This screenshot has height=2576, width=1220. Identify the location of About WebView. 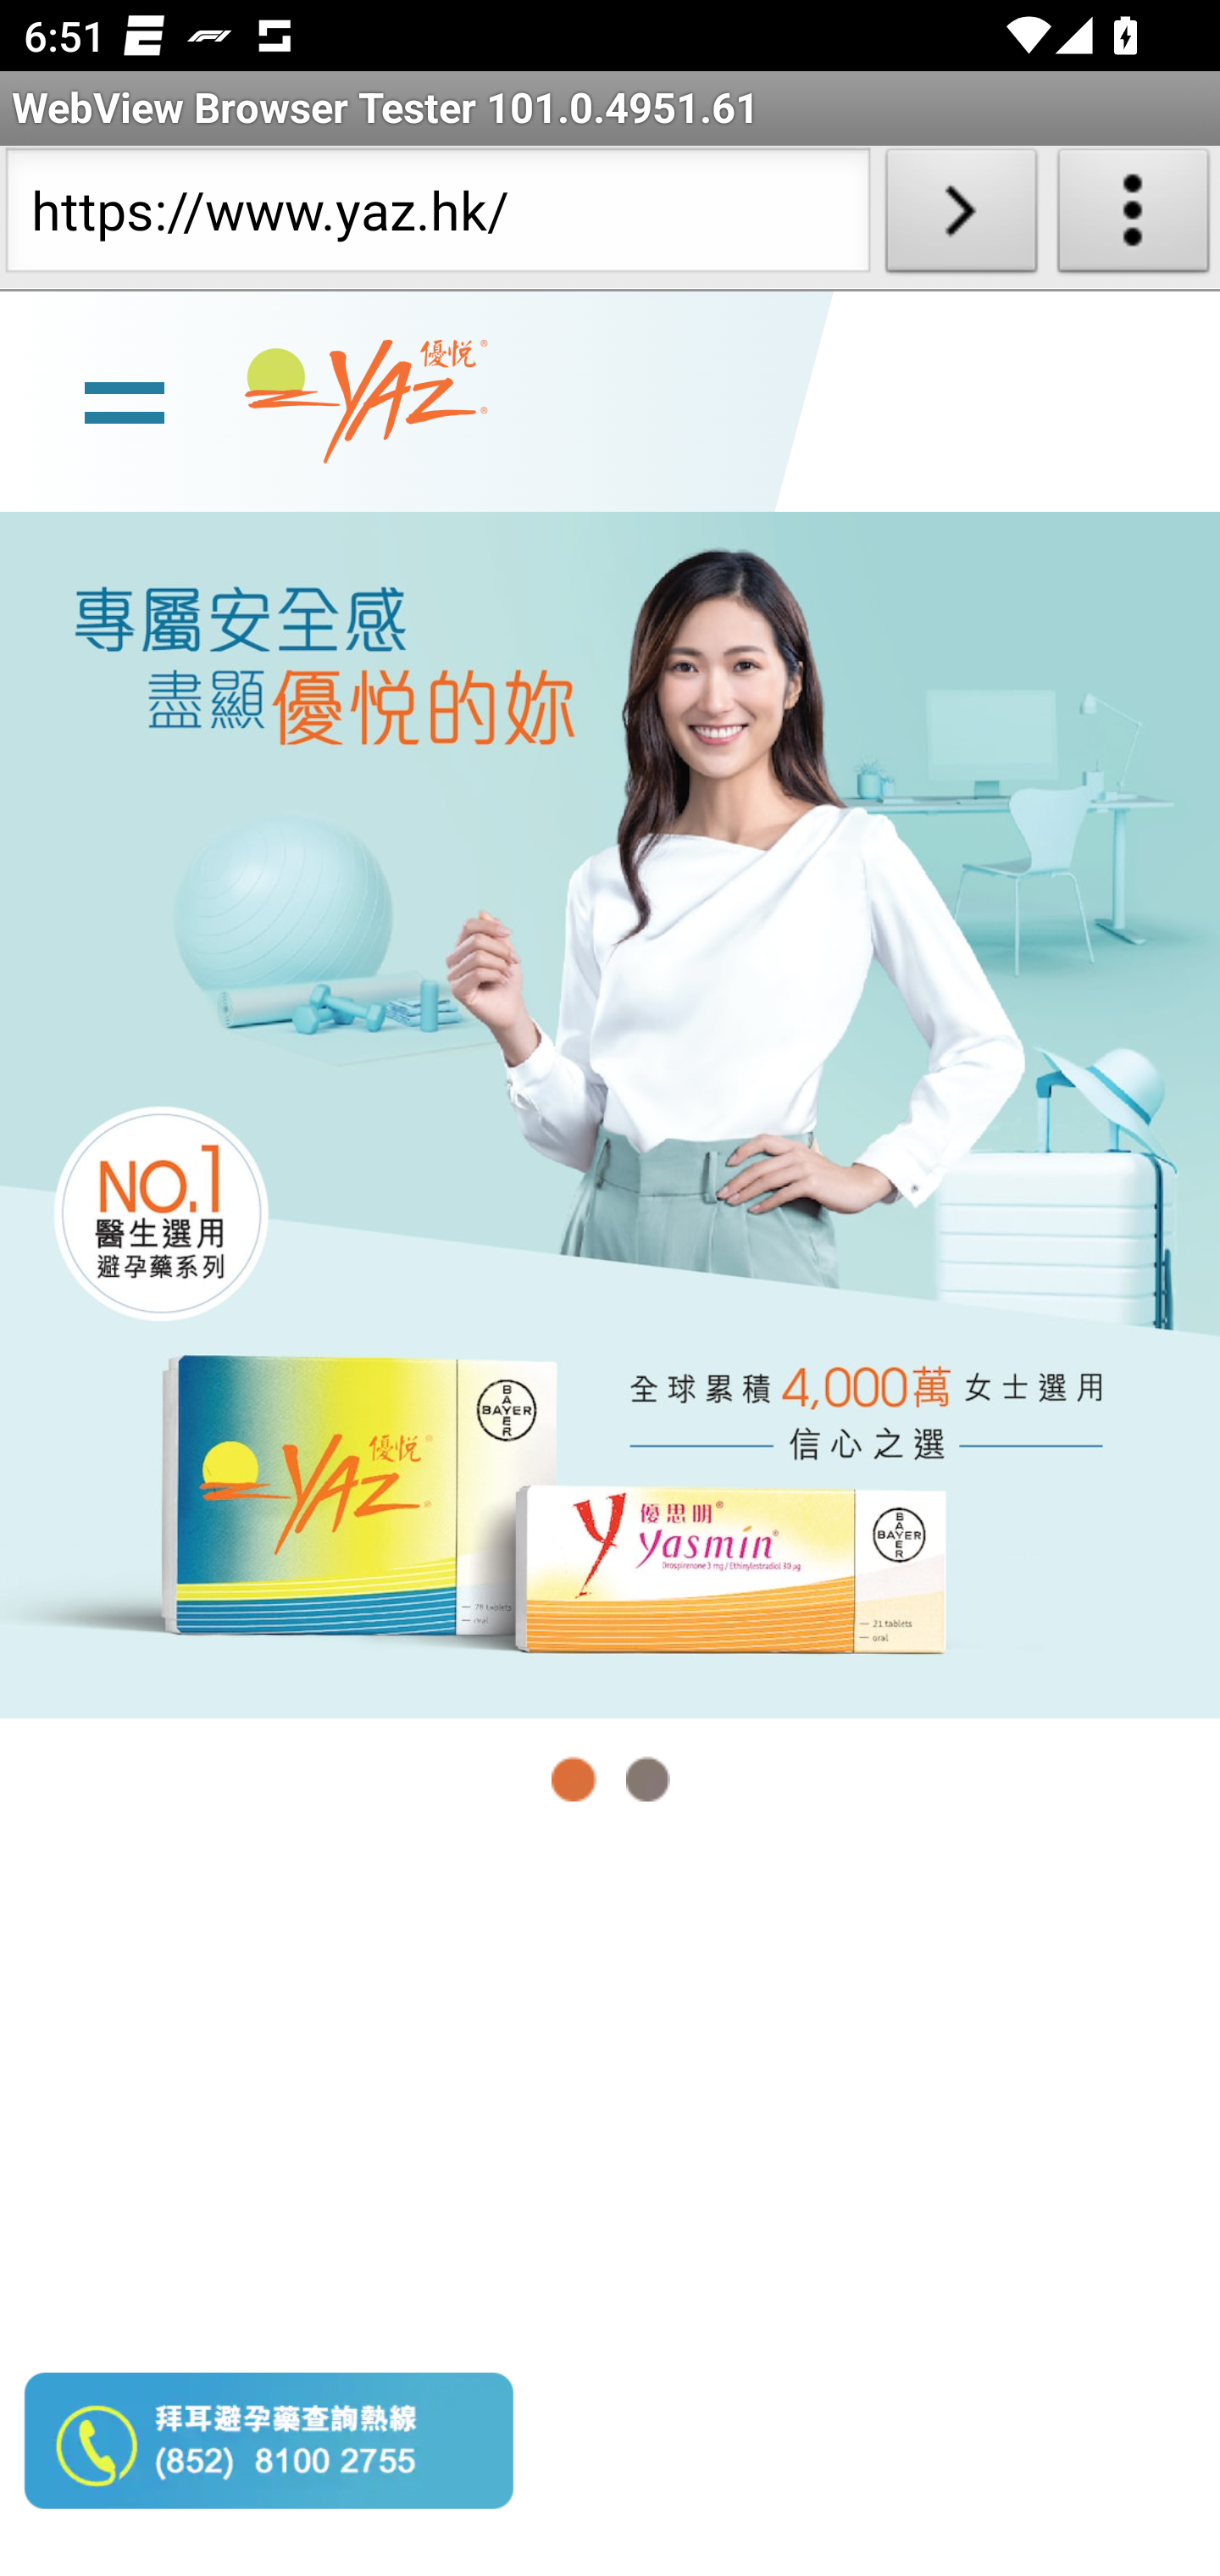
(1134, 217).